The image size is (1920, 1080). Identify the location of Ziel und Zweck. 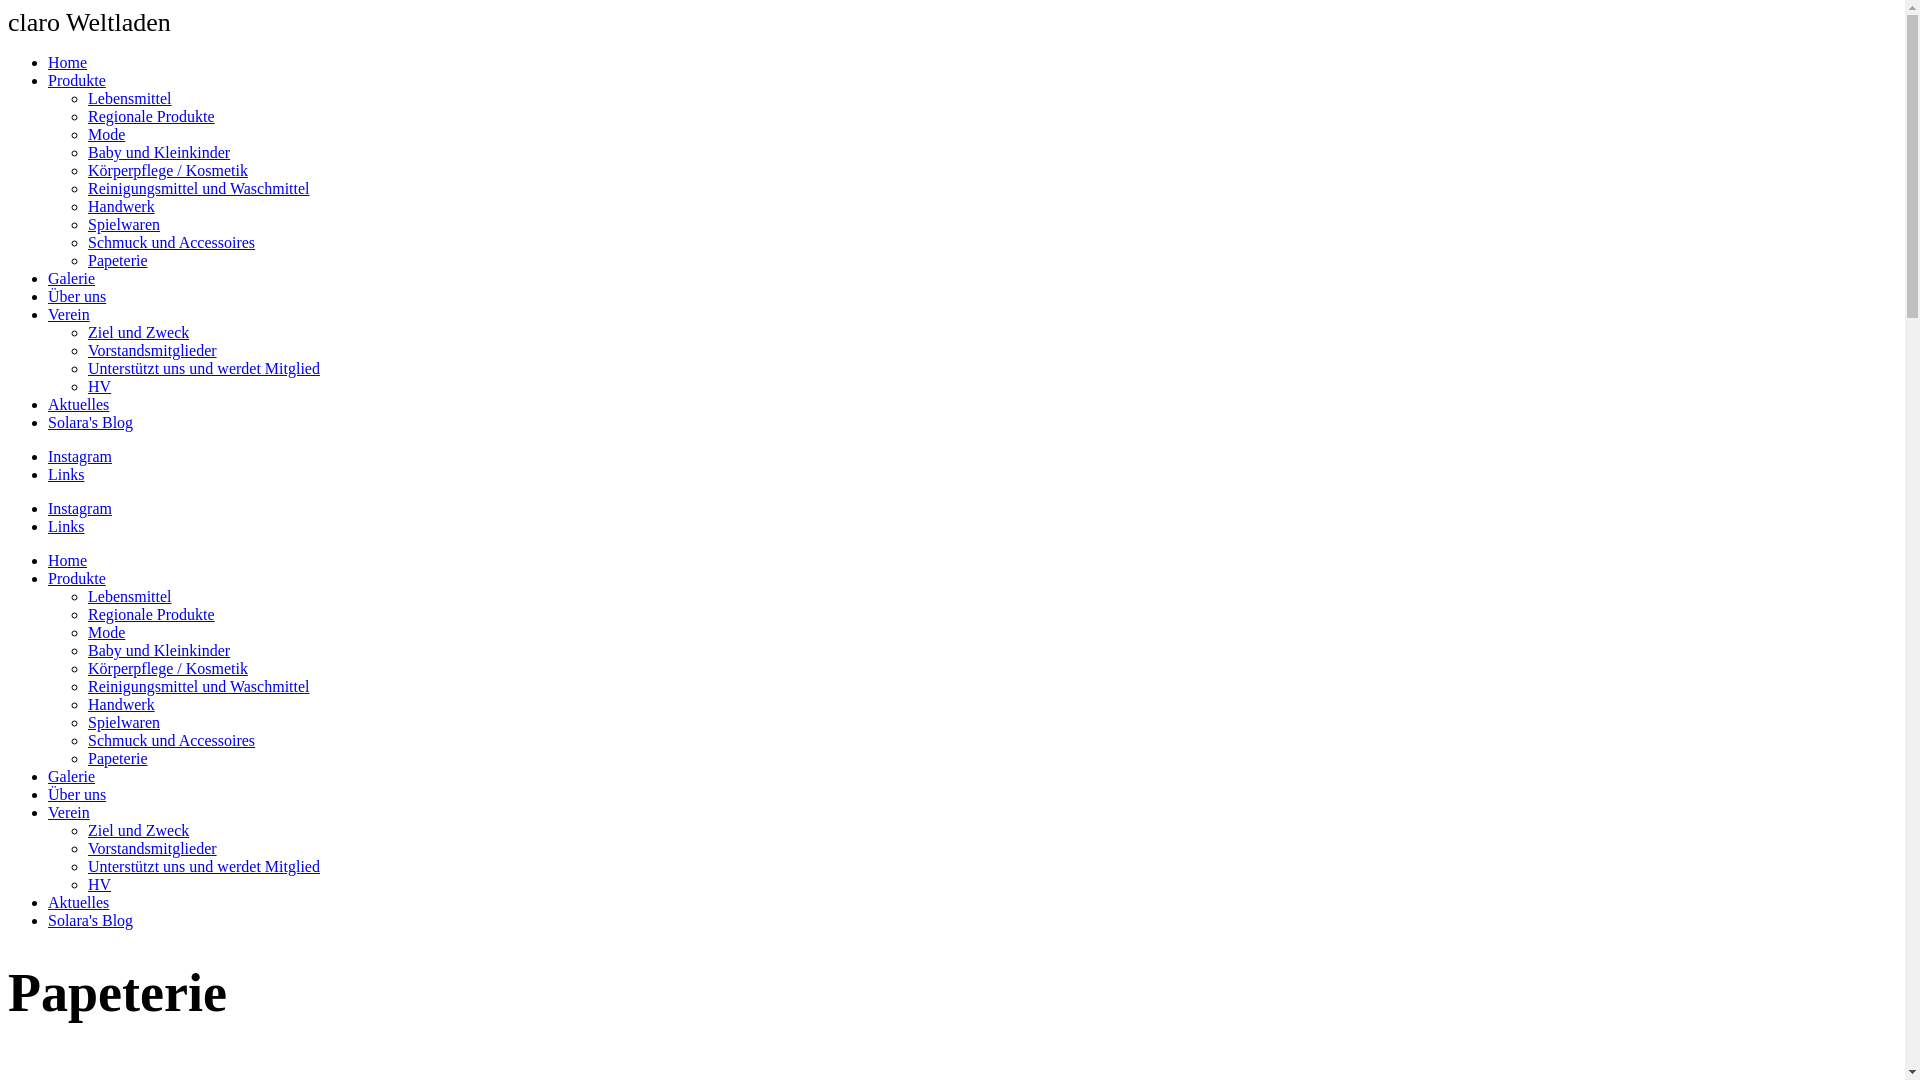
(138, 332).